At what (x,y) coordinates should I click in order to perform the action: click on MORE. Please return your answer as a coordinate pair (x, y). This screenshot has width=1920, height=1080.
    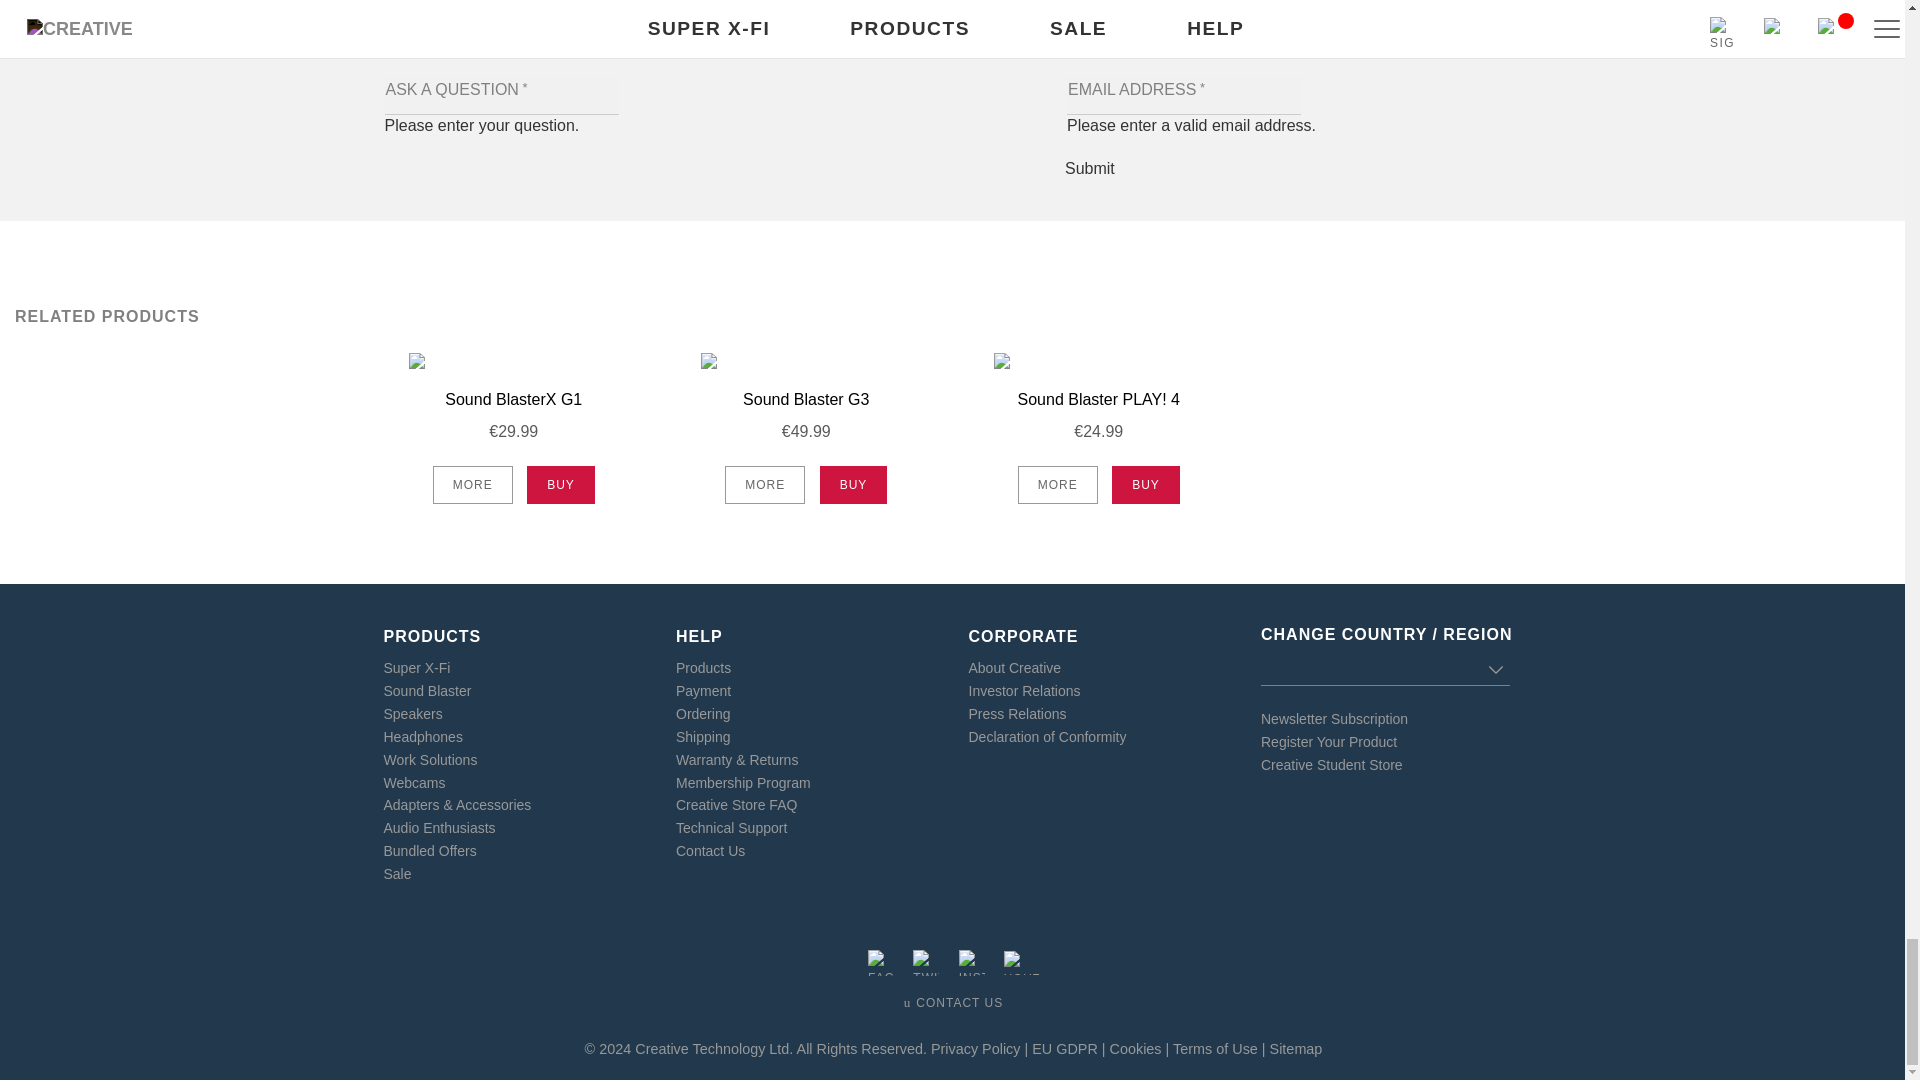
    Looking at the image, I should click on (472, 484).